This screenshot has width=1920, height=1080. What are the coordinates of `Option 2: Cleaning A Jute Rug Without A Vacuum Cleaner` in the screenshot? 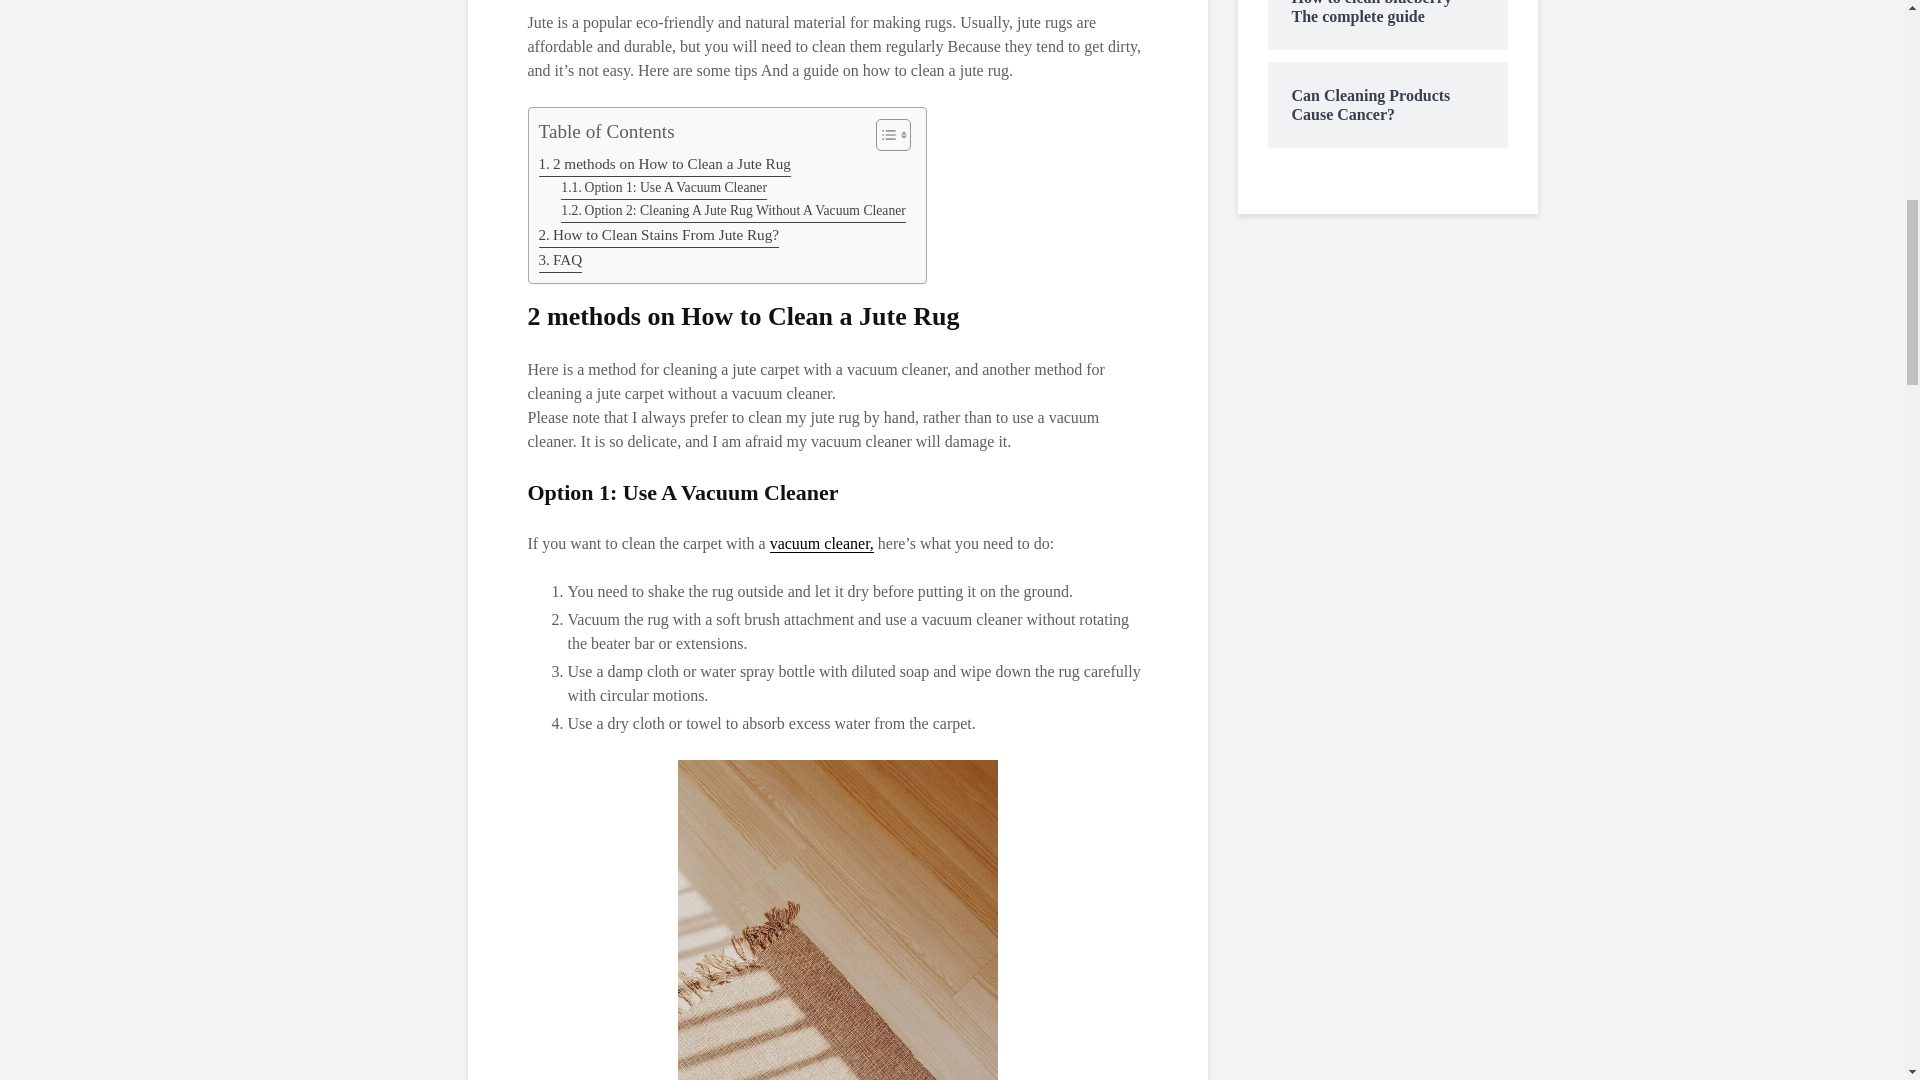 It's located at (733, 210).